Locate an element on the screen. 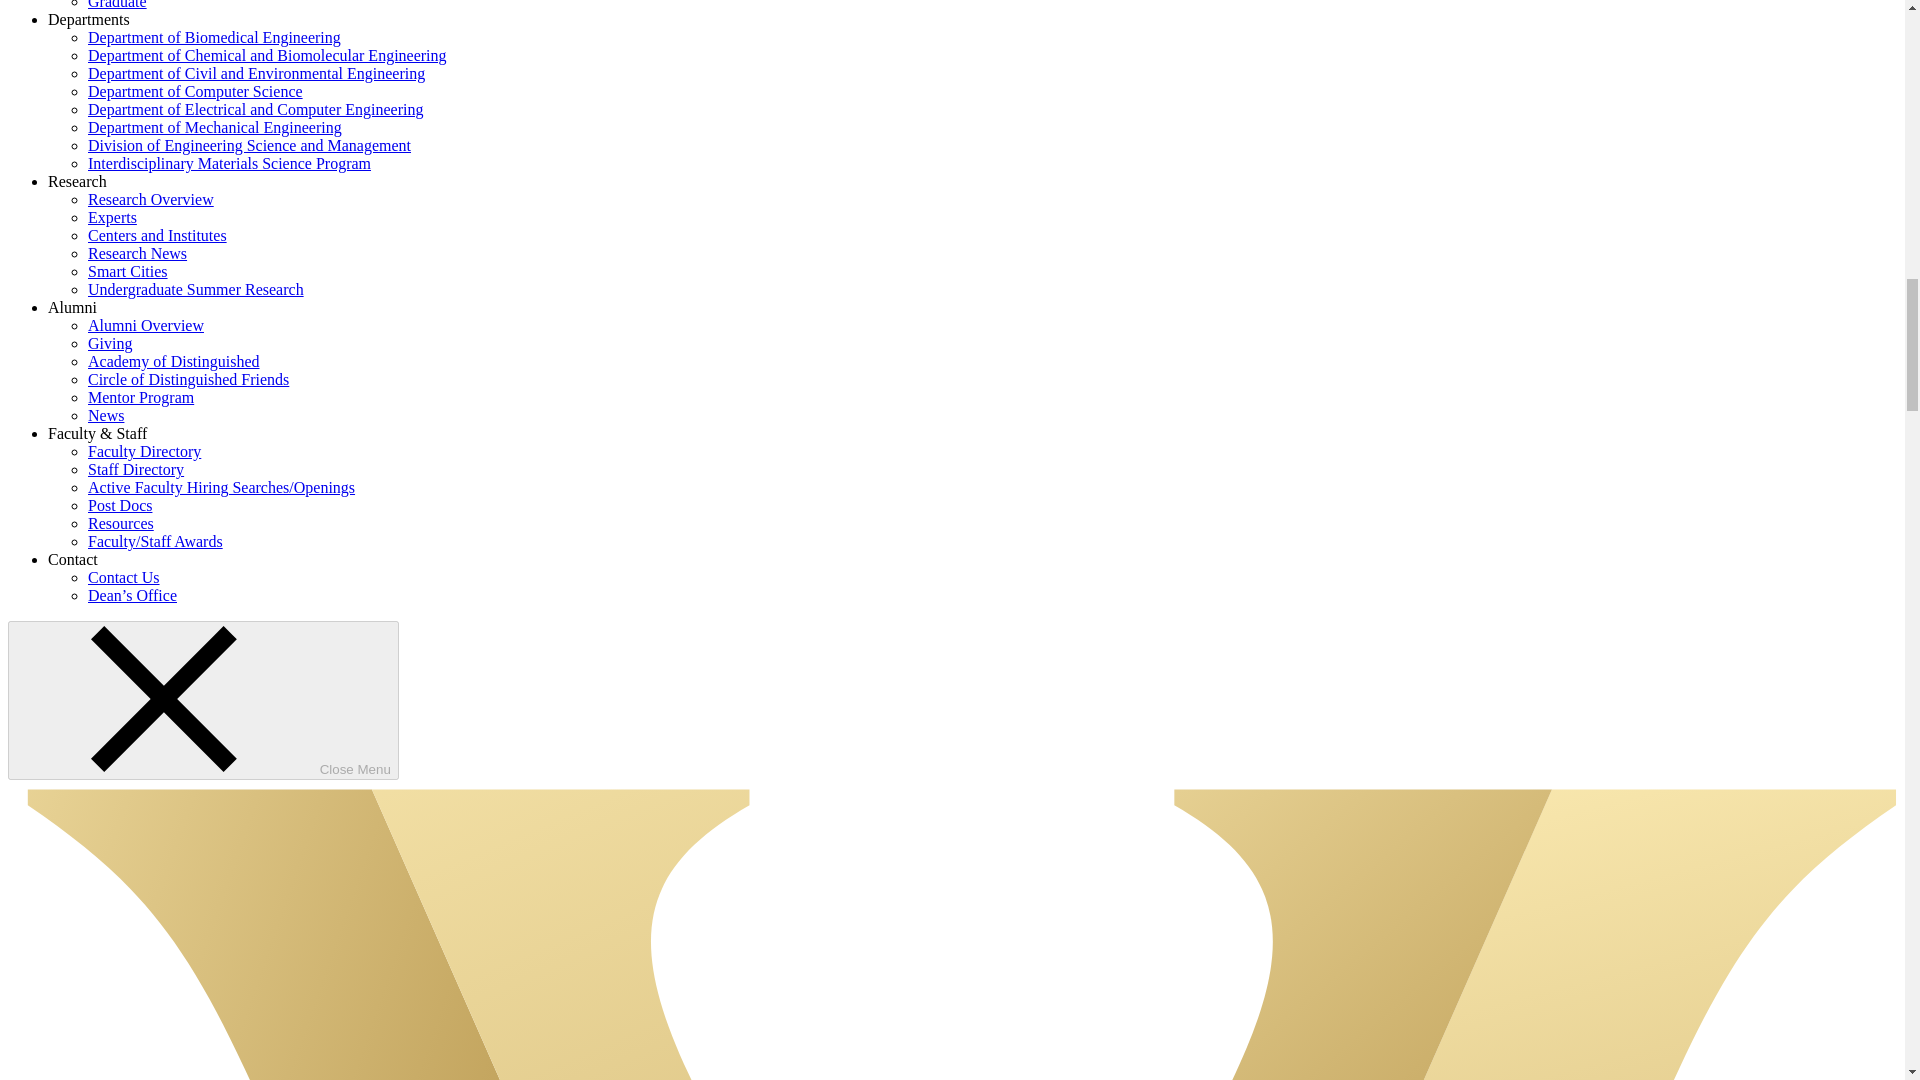 The width and height of the screenshot is (1920, 1080). Interdisciplinary Materials Science Program is located at coordinates (229, 163).